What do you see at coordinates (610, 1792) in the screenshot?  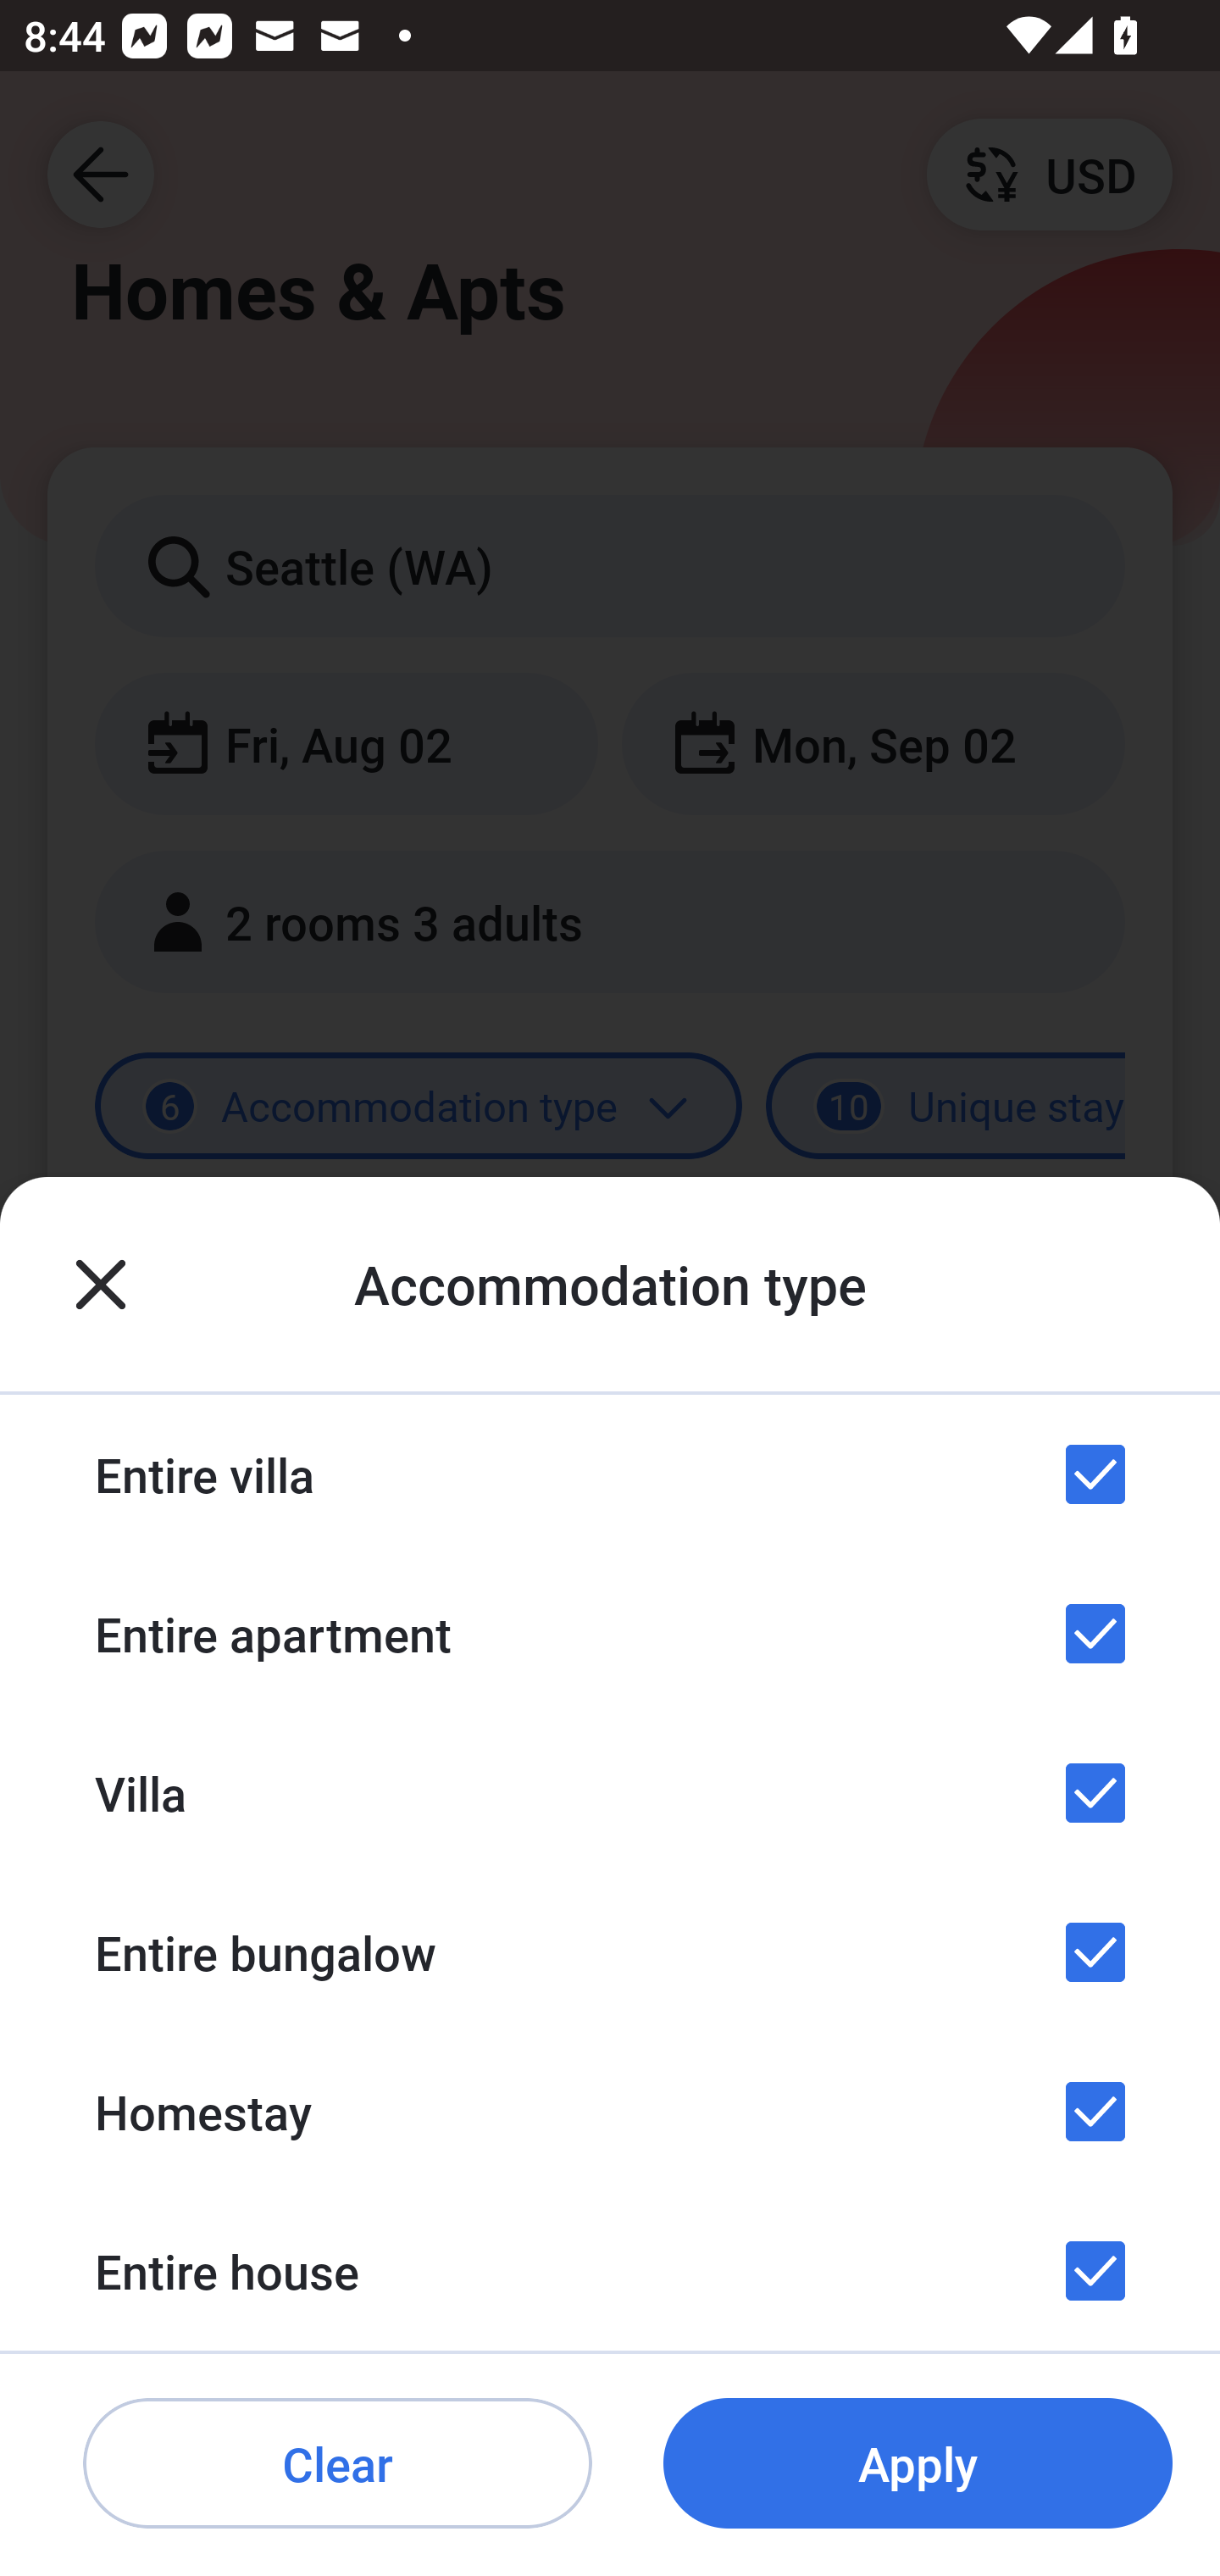 I see `Villa` at bounding box center [610, 1792].